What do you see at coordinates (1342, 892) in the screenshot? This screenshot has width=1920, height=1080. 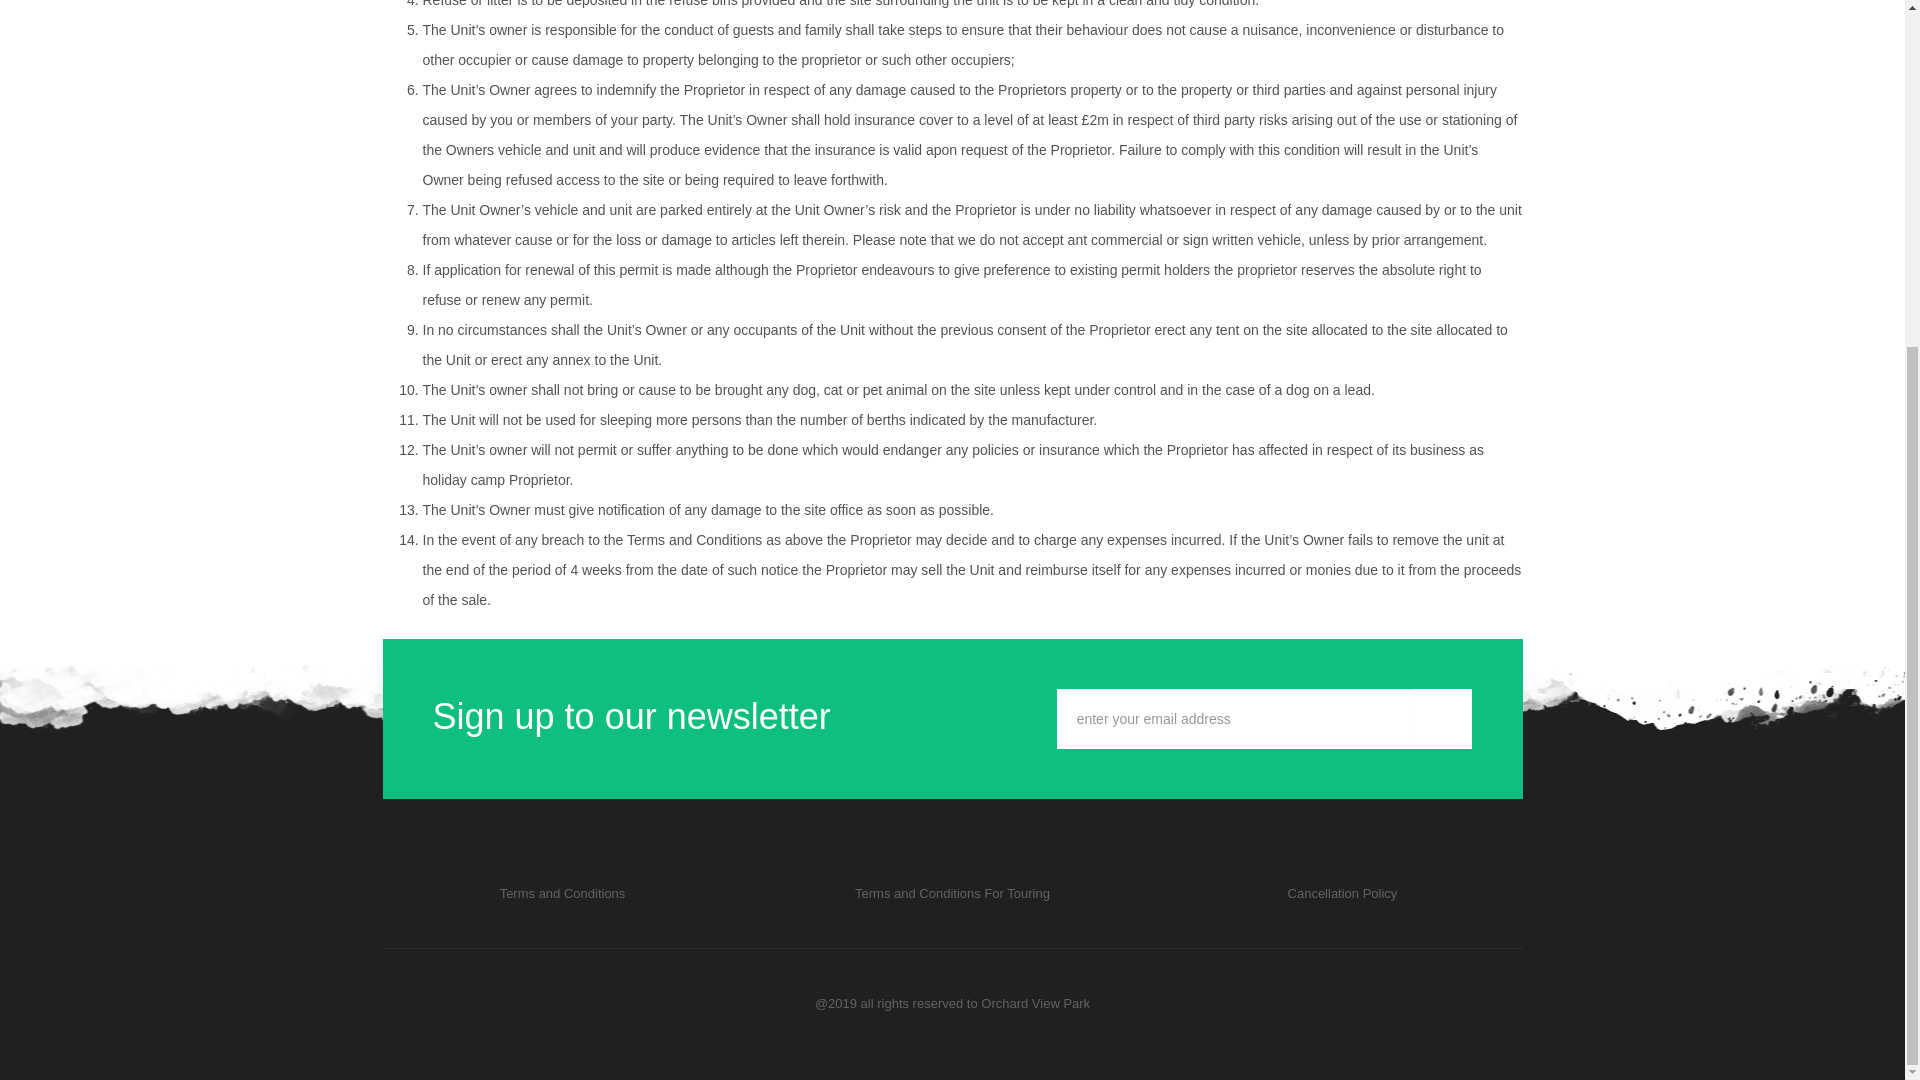 I see `Terms and Conditions` at bounding box center [1342, 892].